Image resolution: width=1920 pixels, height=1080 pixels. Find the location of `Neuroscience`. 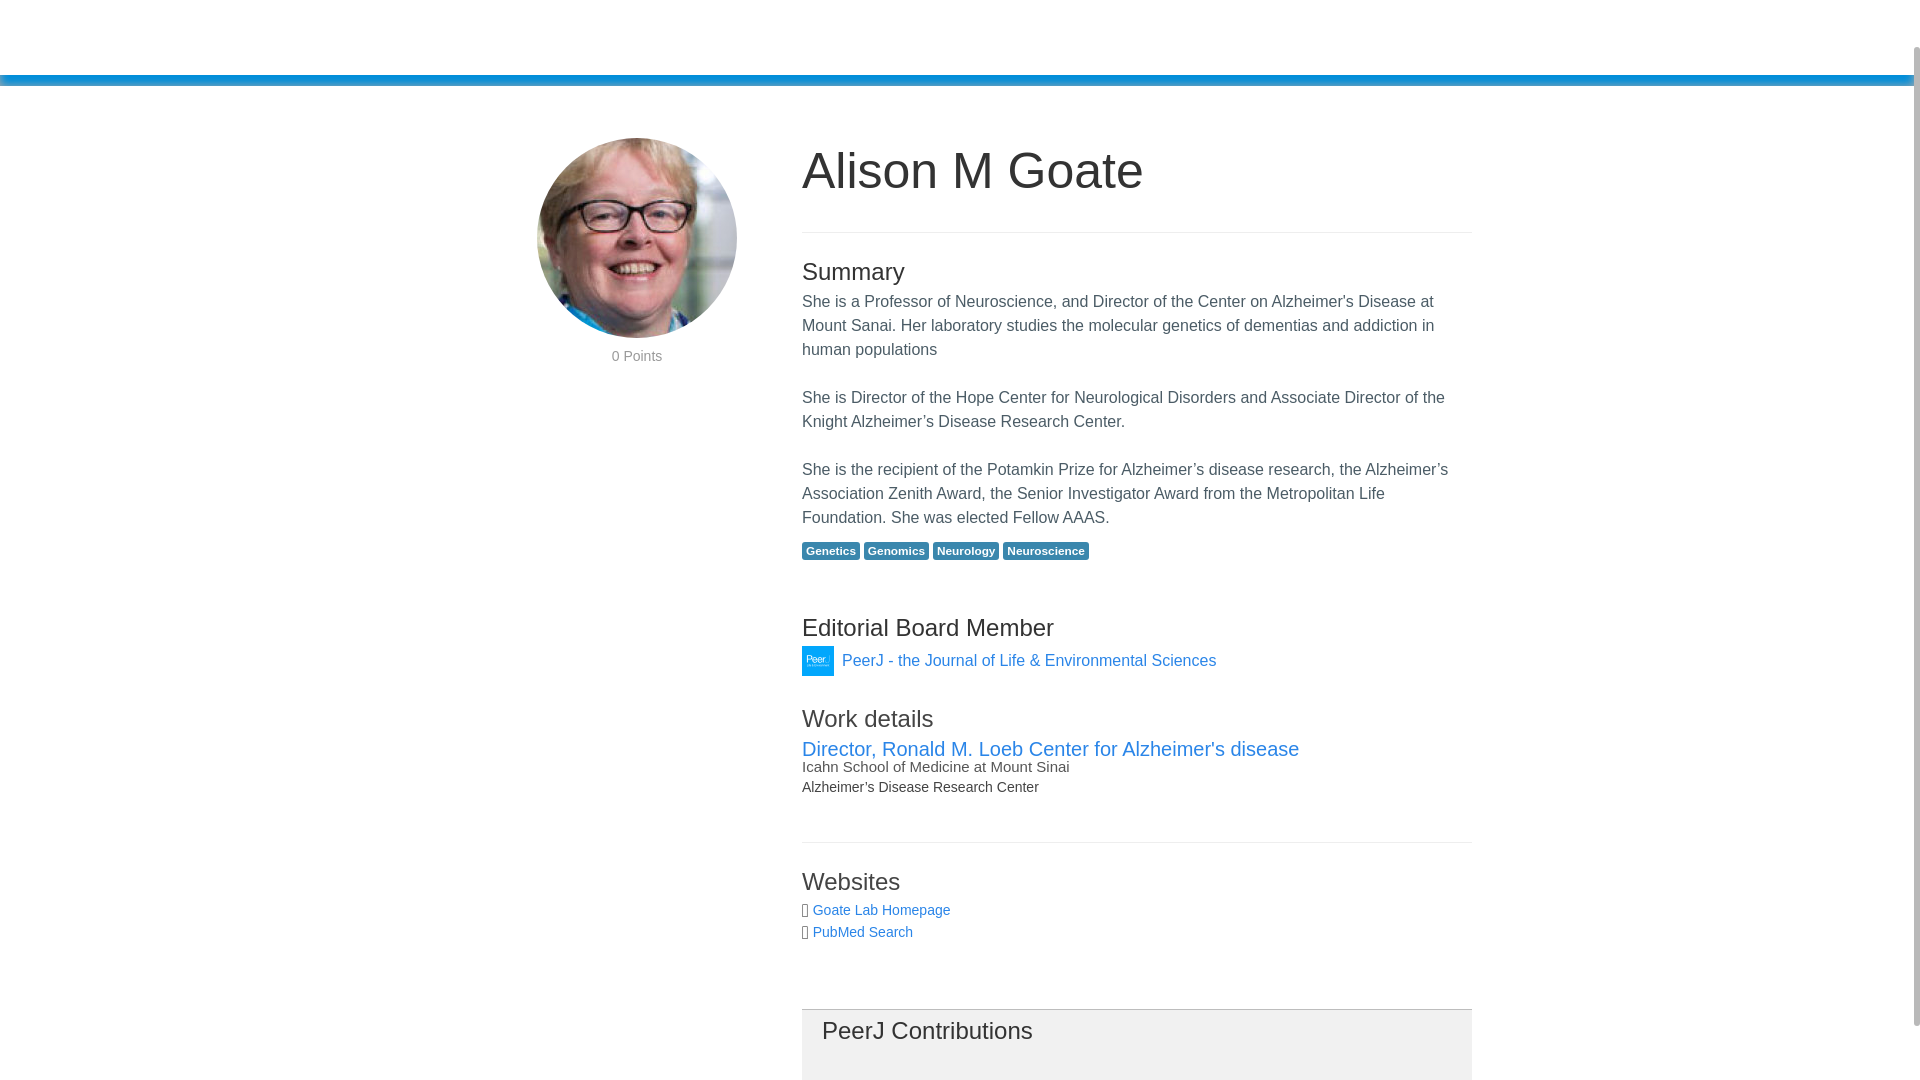

Neuroscience is located at coordinates (1045, 551).